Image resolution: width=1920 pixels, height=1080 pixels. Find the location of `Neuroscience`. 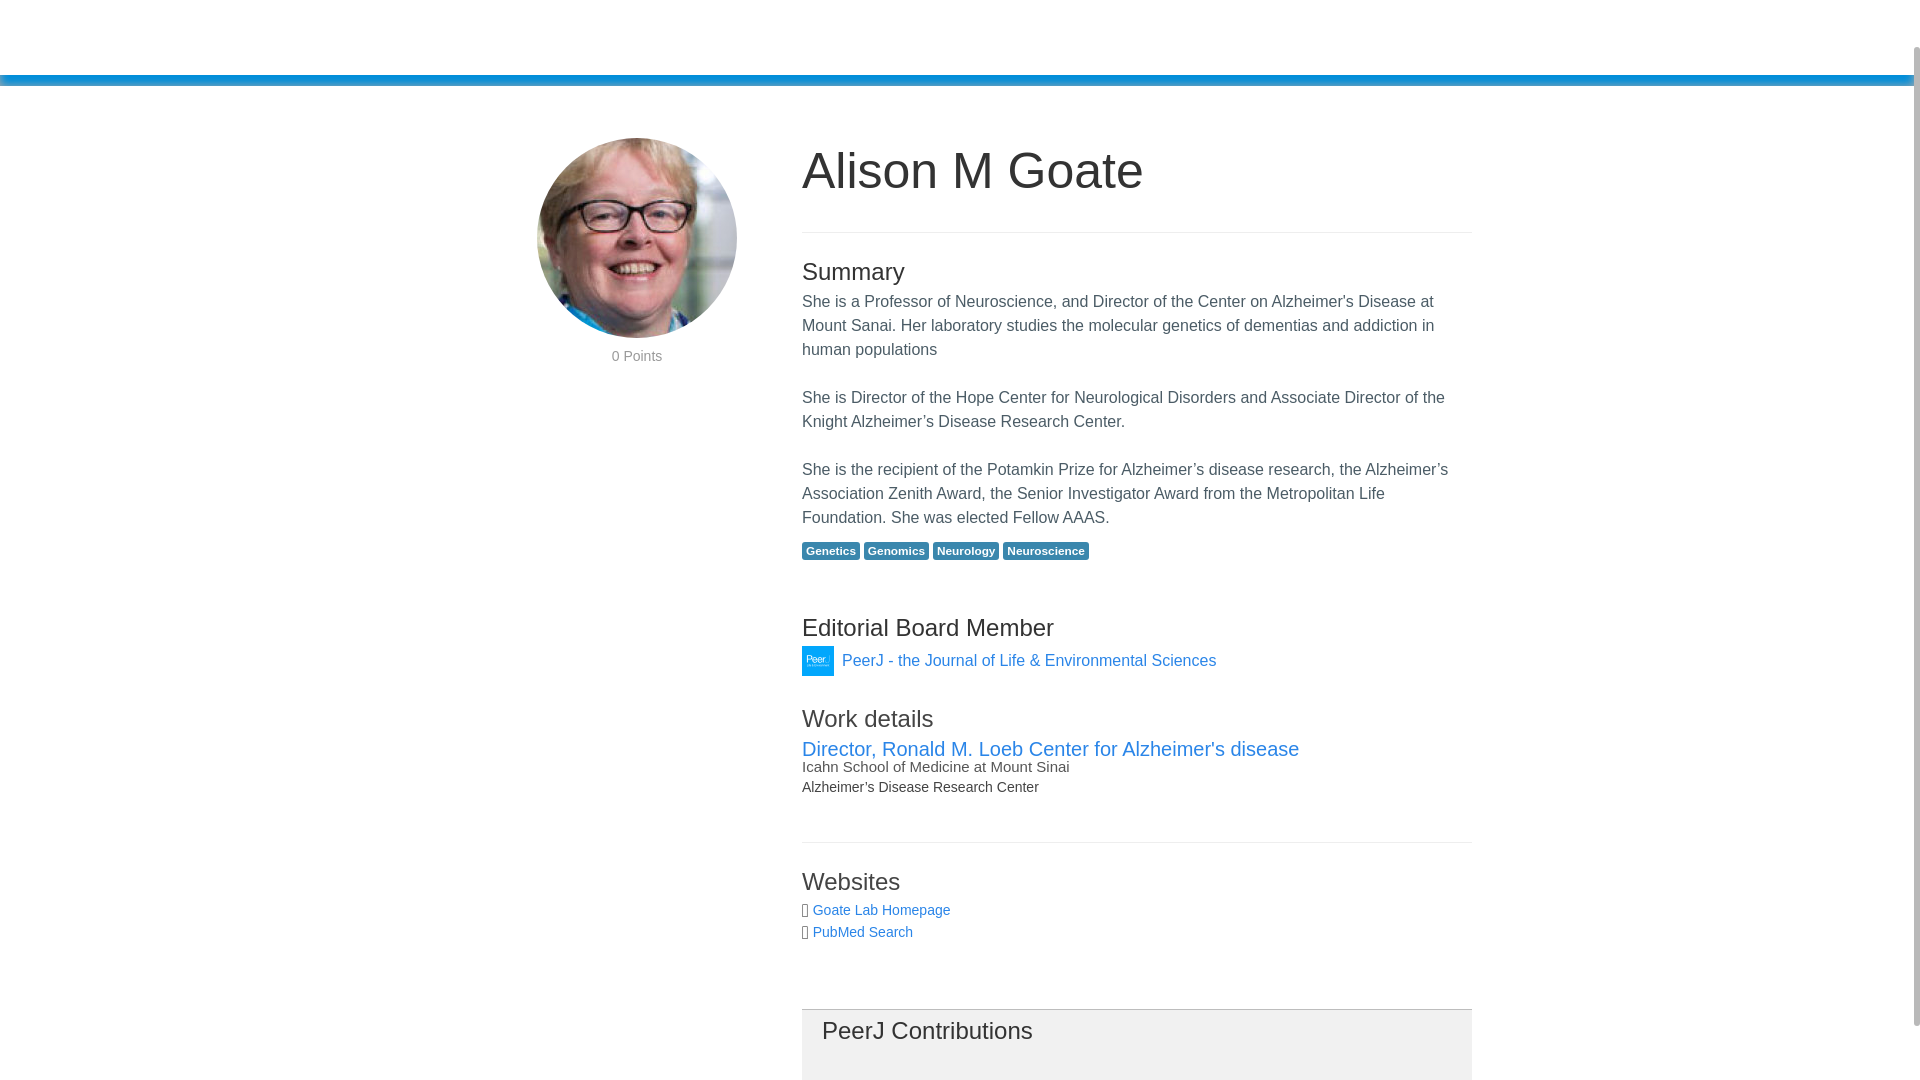

Neuroscience is located at coordinates (1045, 551).